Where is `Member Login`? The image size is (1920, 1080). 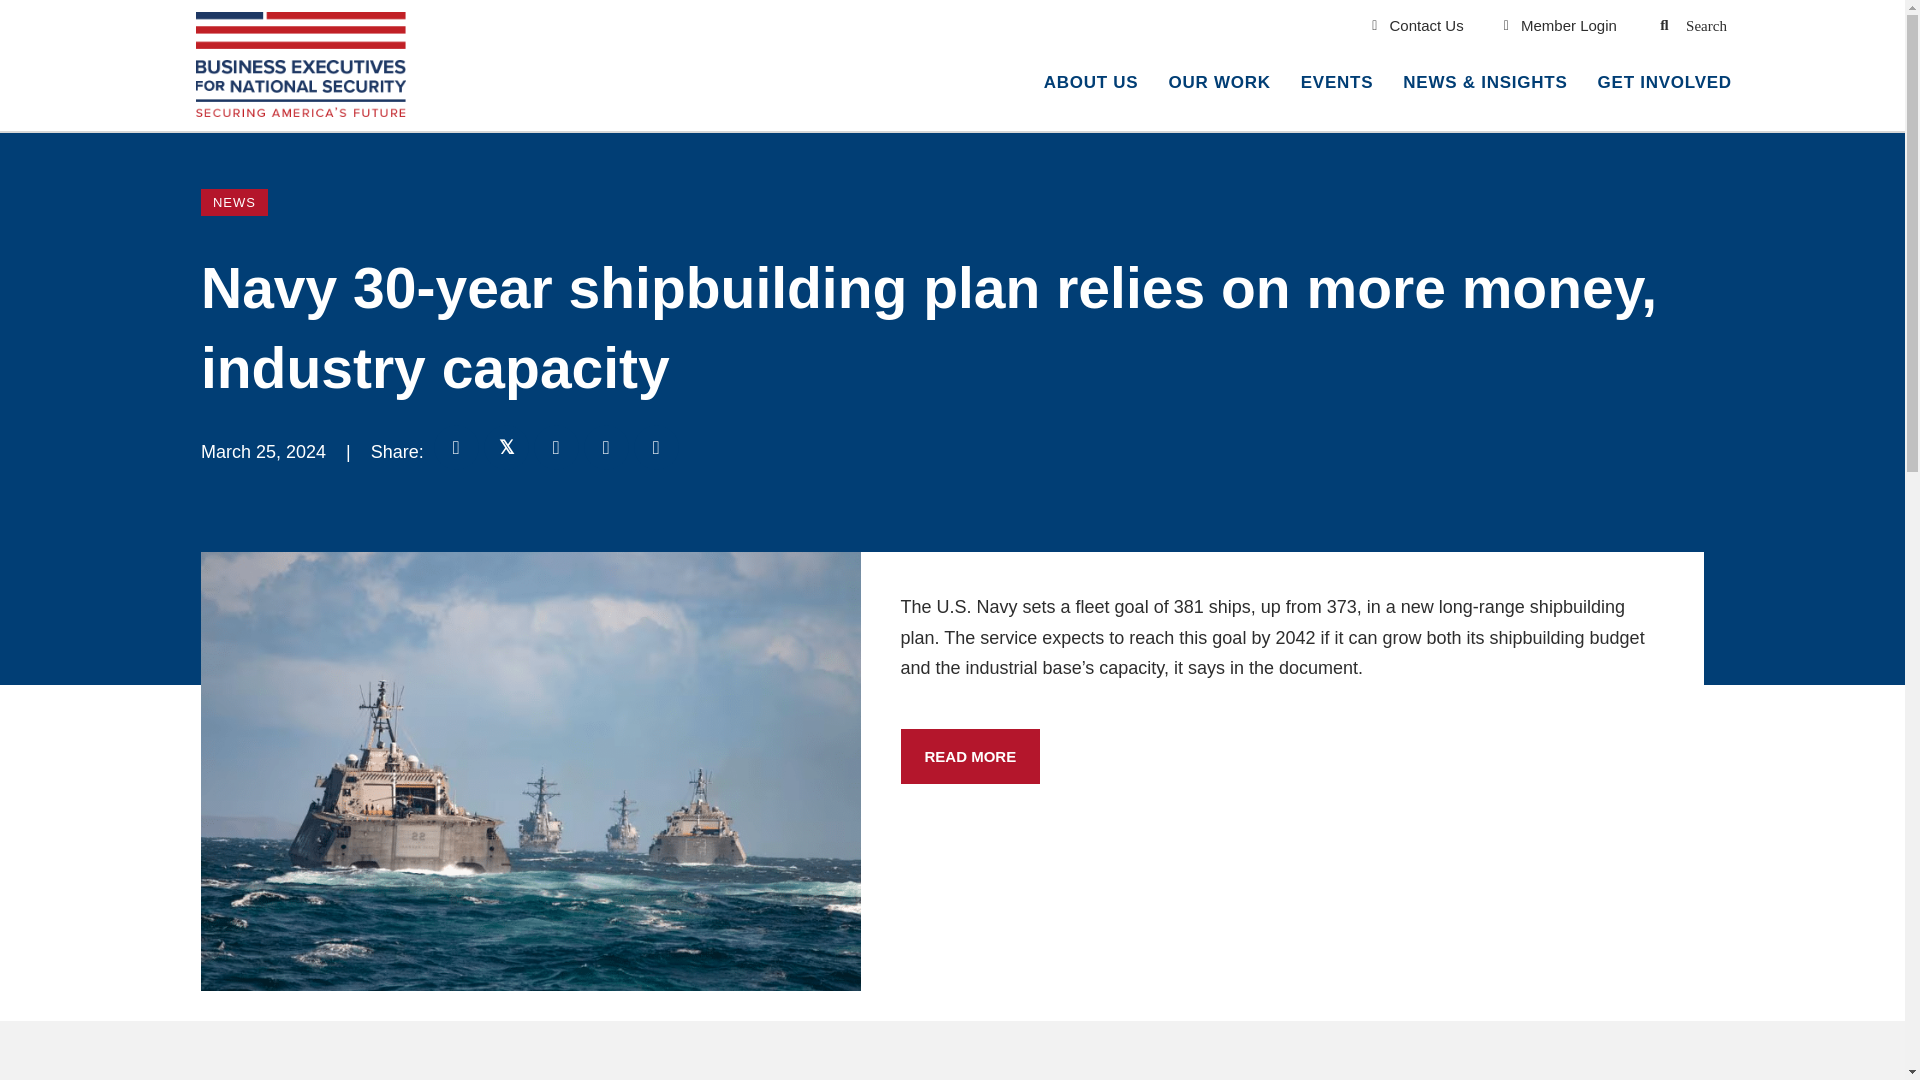
Member Login is located at coordinates (1560, 25).